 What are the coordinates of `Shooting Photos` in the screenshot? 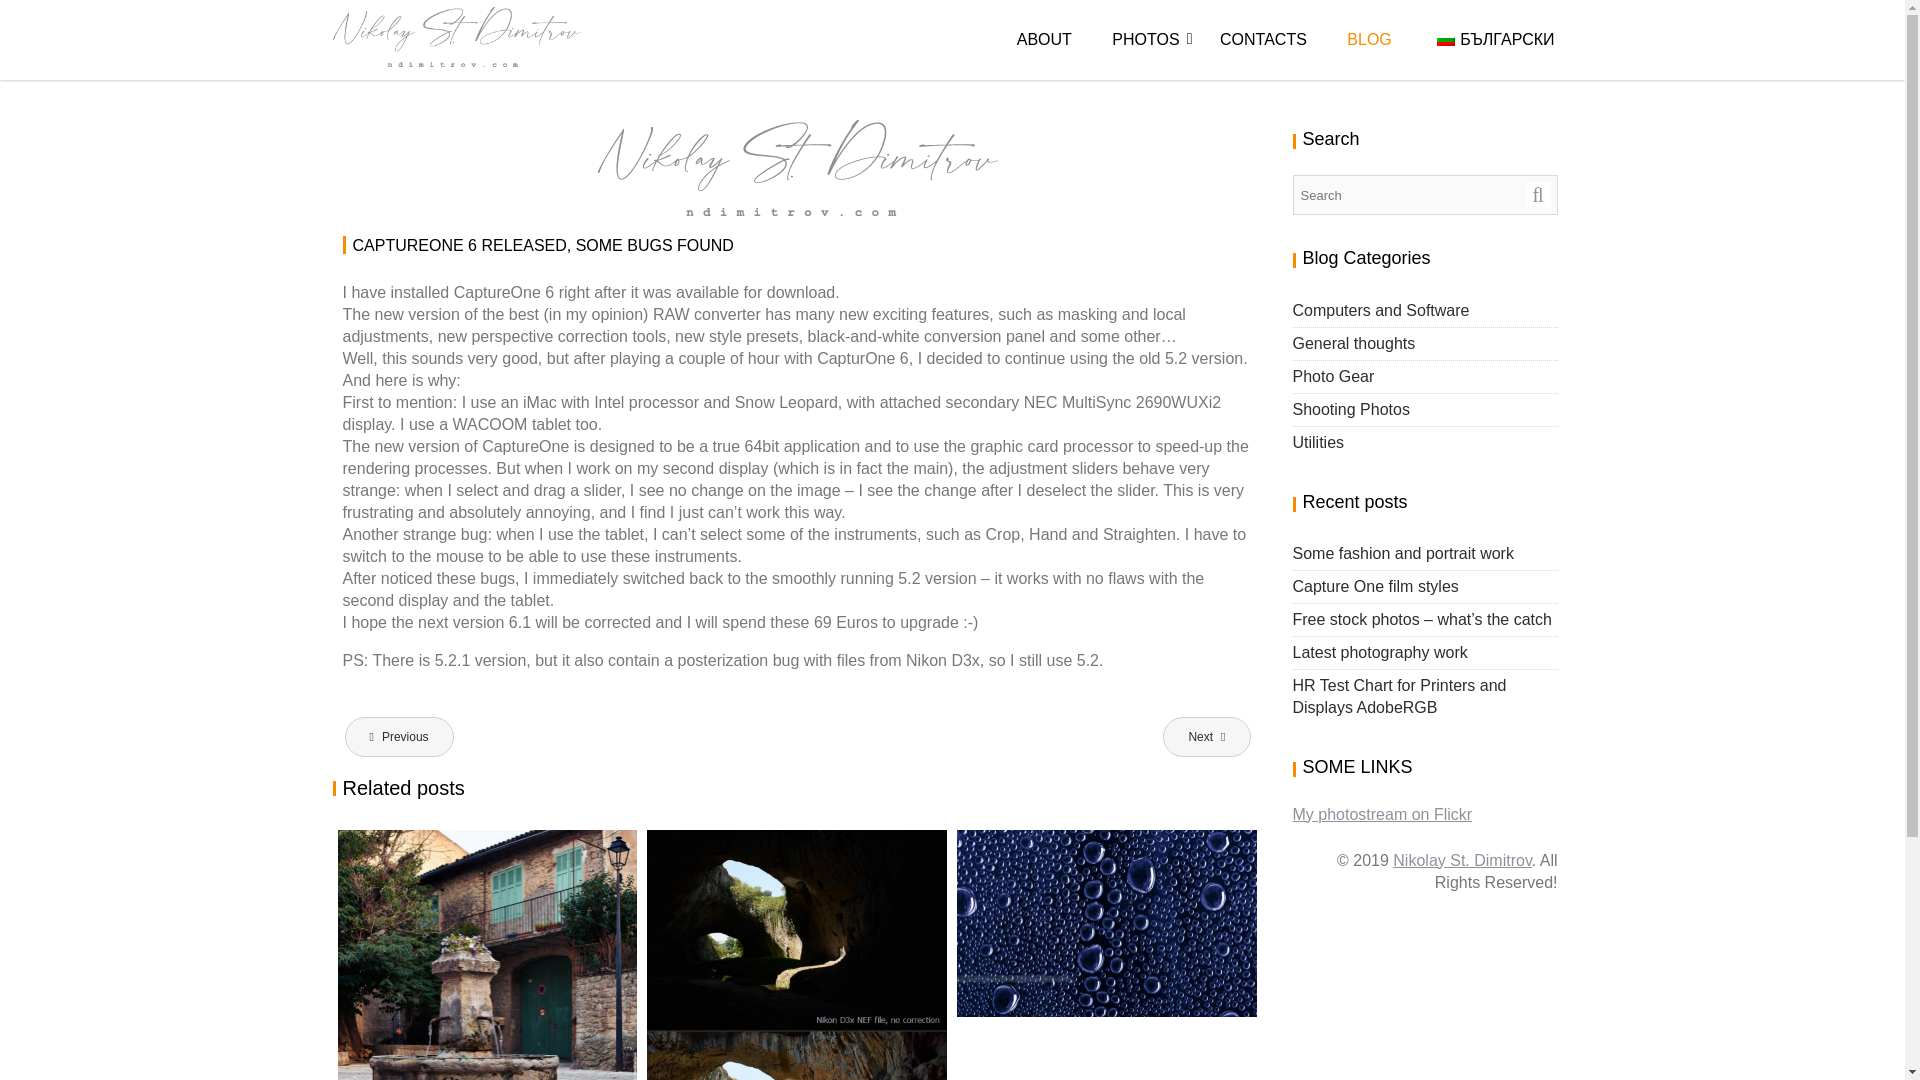 It's located at (1350, 408).